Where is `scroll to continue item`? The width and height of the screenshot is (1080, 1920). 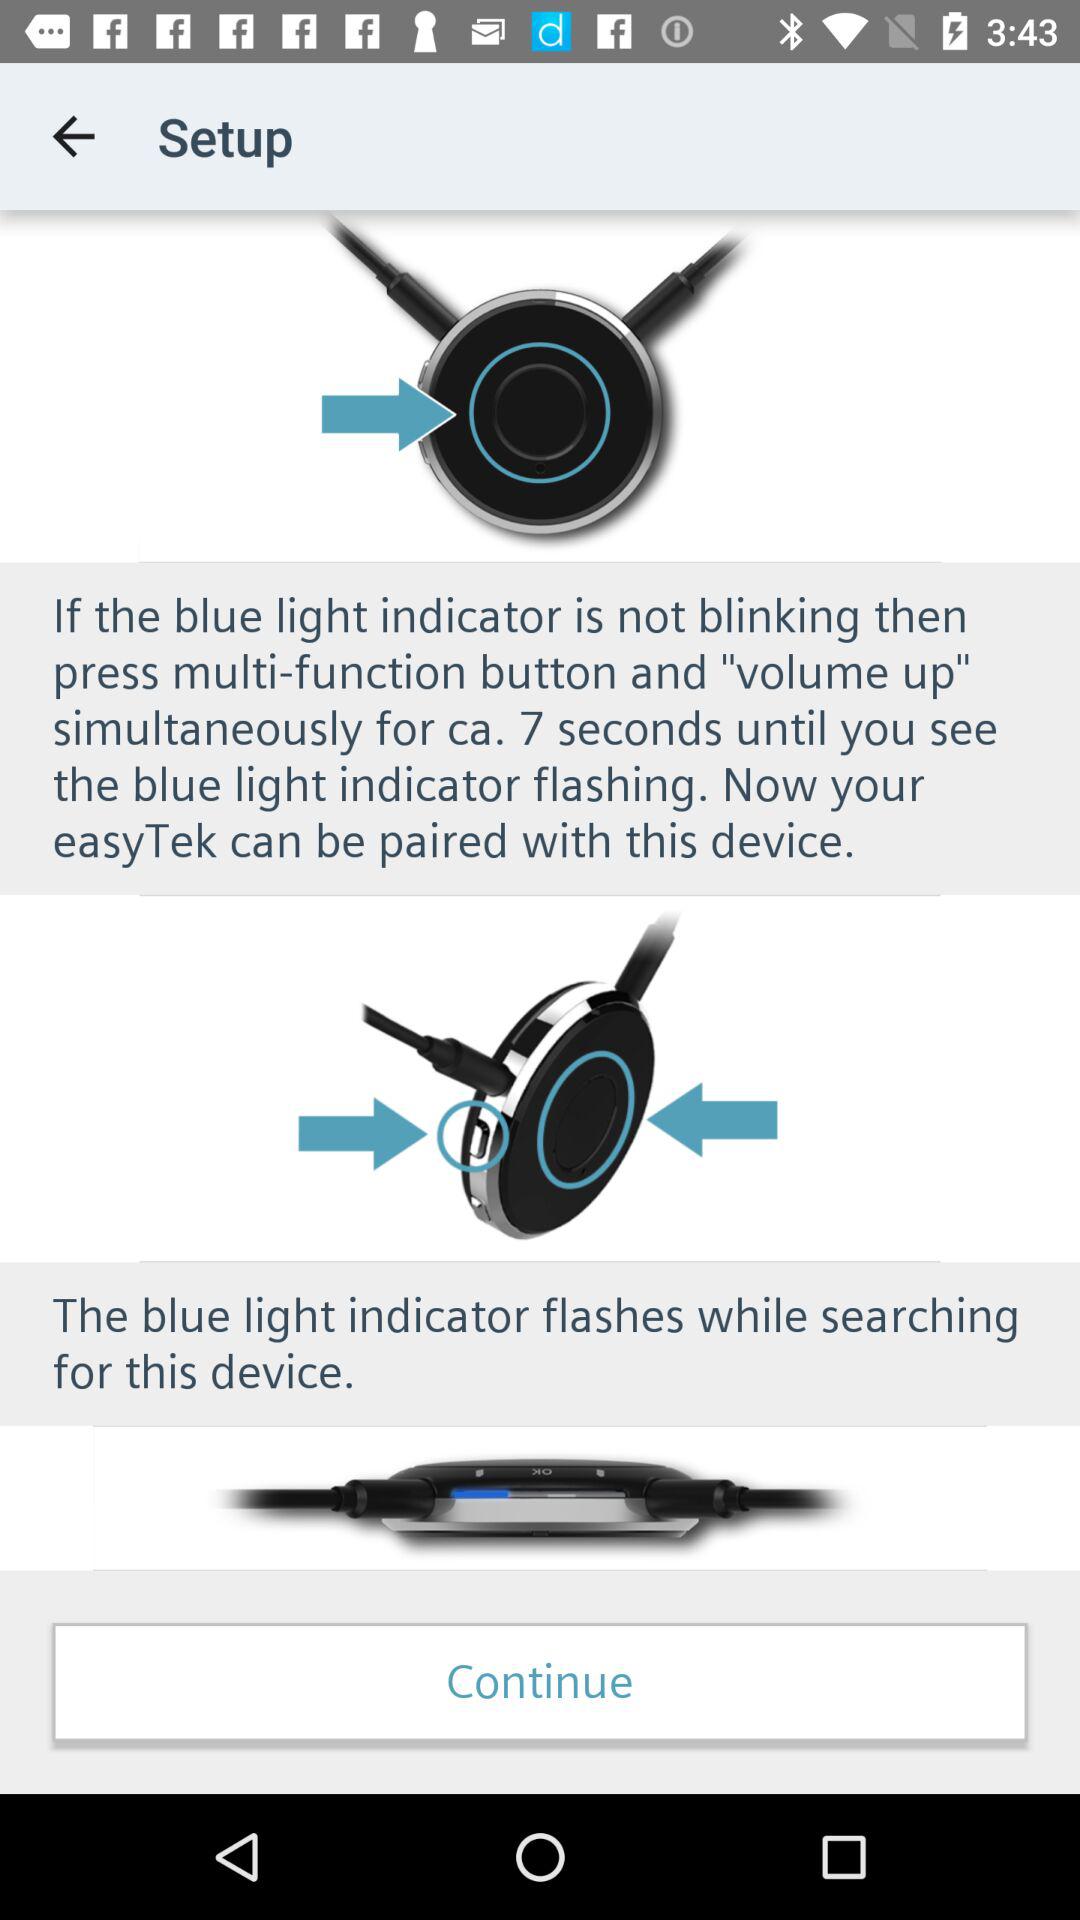
scroll to continue item is located at coordinates (540, 1682).